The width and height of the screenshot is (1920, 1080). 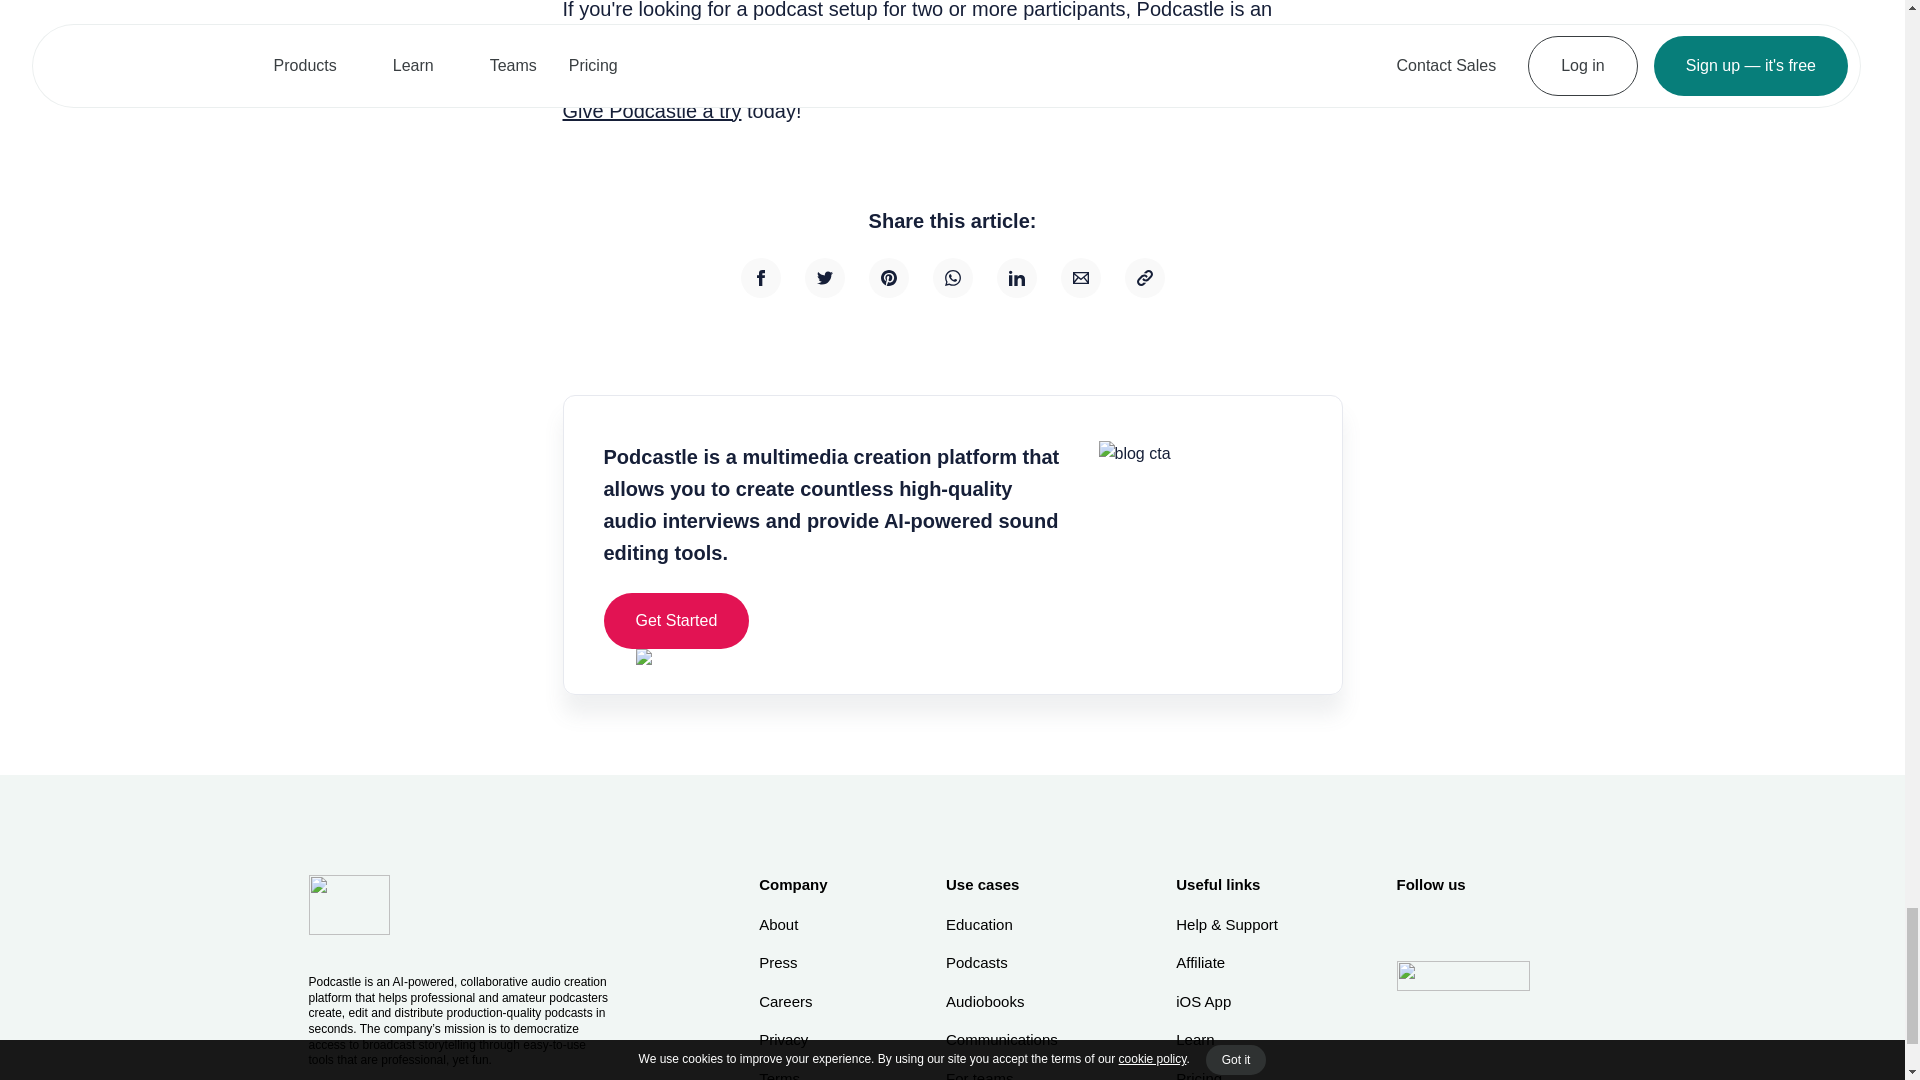 What do you see at coordinates (824, 278) in the screenshot?
I see `Share on Twitter` at bounding box center [824, 278].